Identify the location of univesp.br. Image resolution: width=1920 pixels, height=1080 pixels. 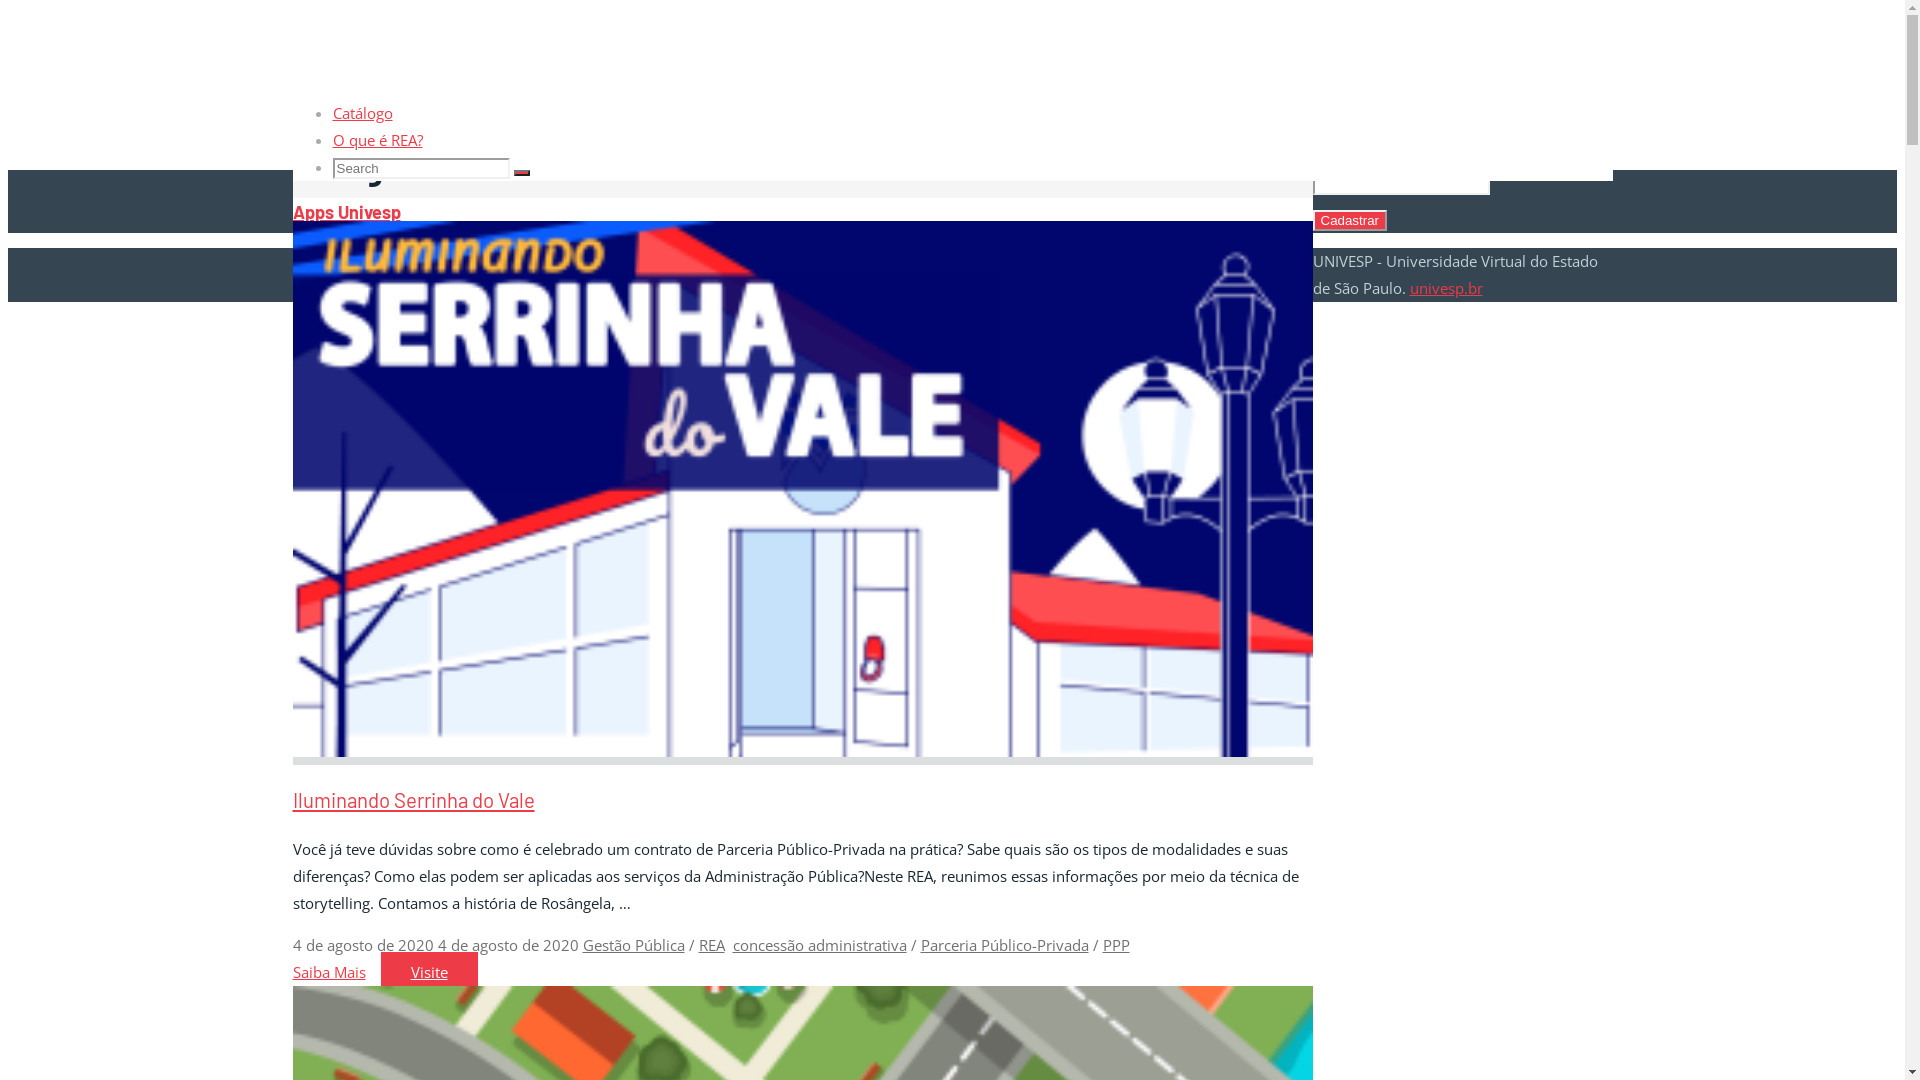
(1446, 288).